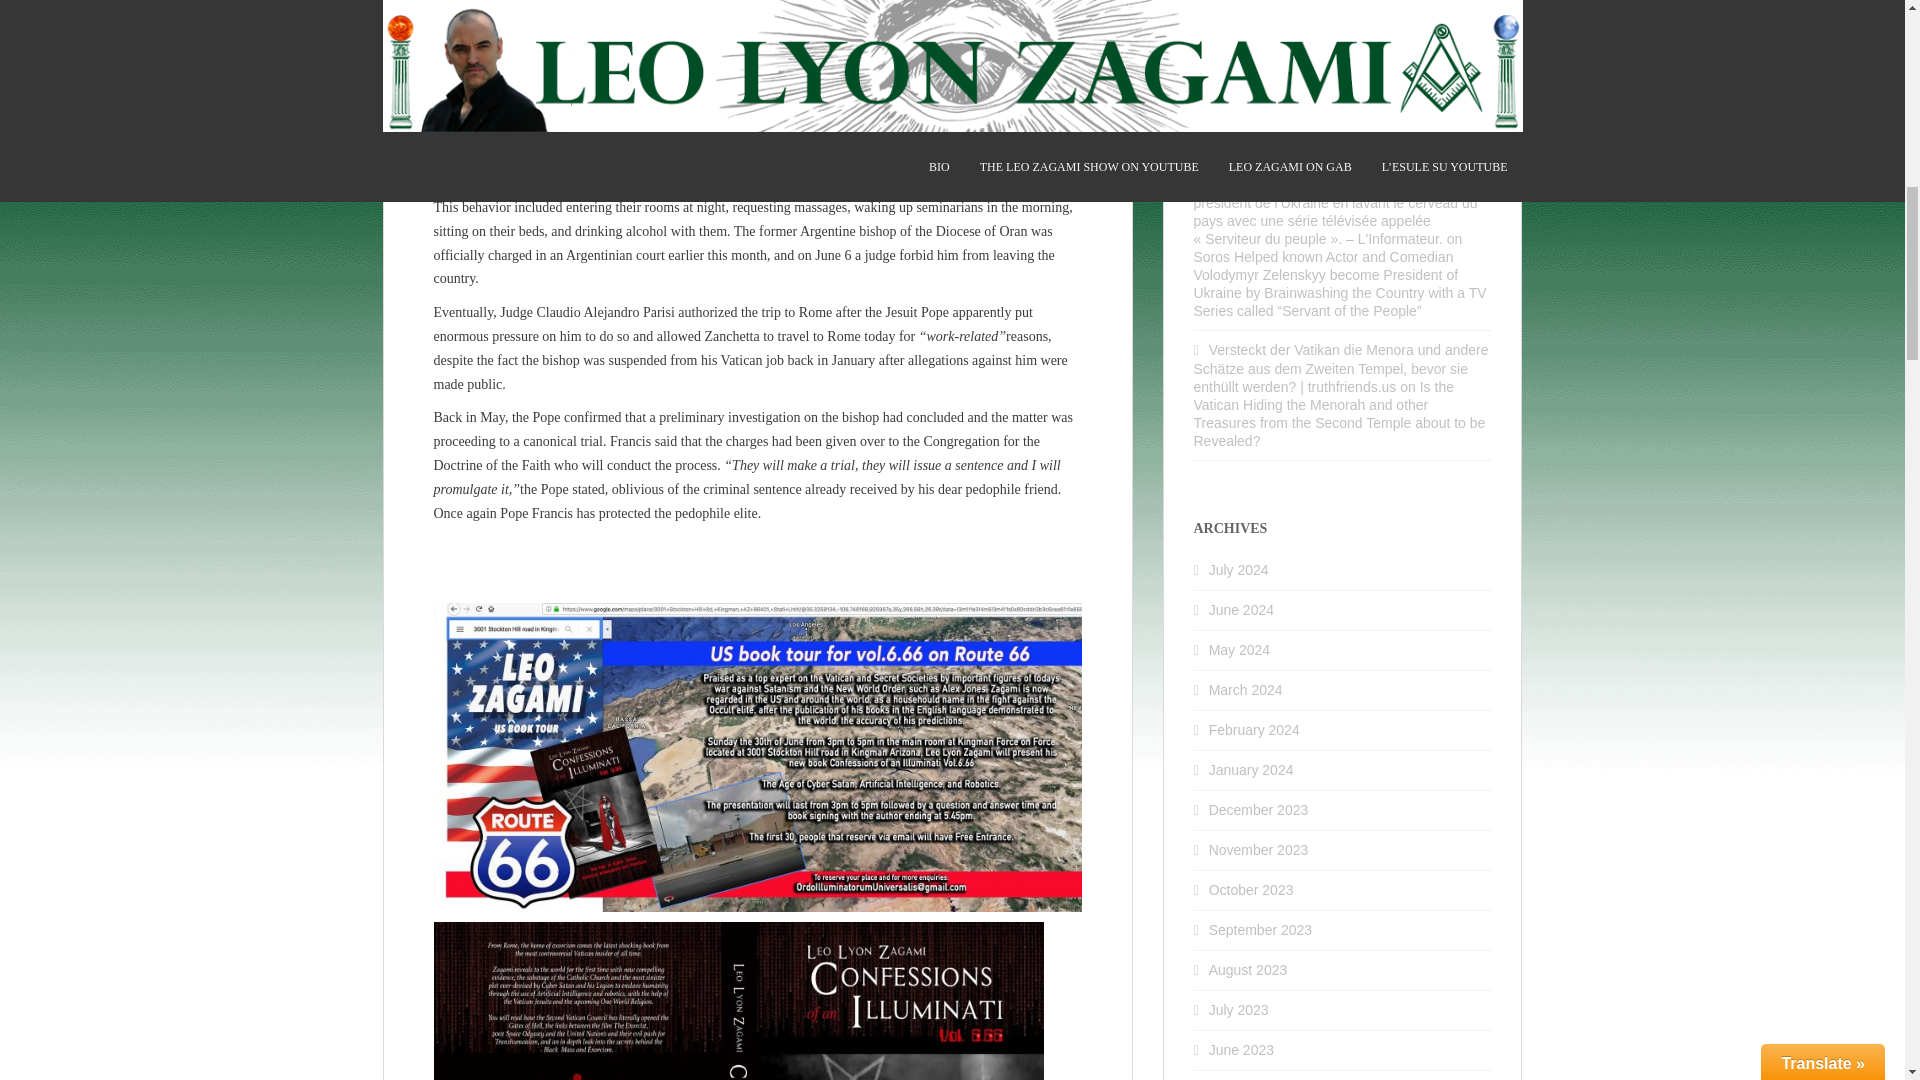 The height and width of the screenshot is (1080, 1920). What do you see at coordinates (1242, 609) in the screenshot?
I see `June 2024` at bounding box center [1242, 609].